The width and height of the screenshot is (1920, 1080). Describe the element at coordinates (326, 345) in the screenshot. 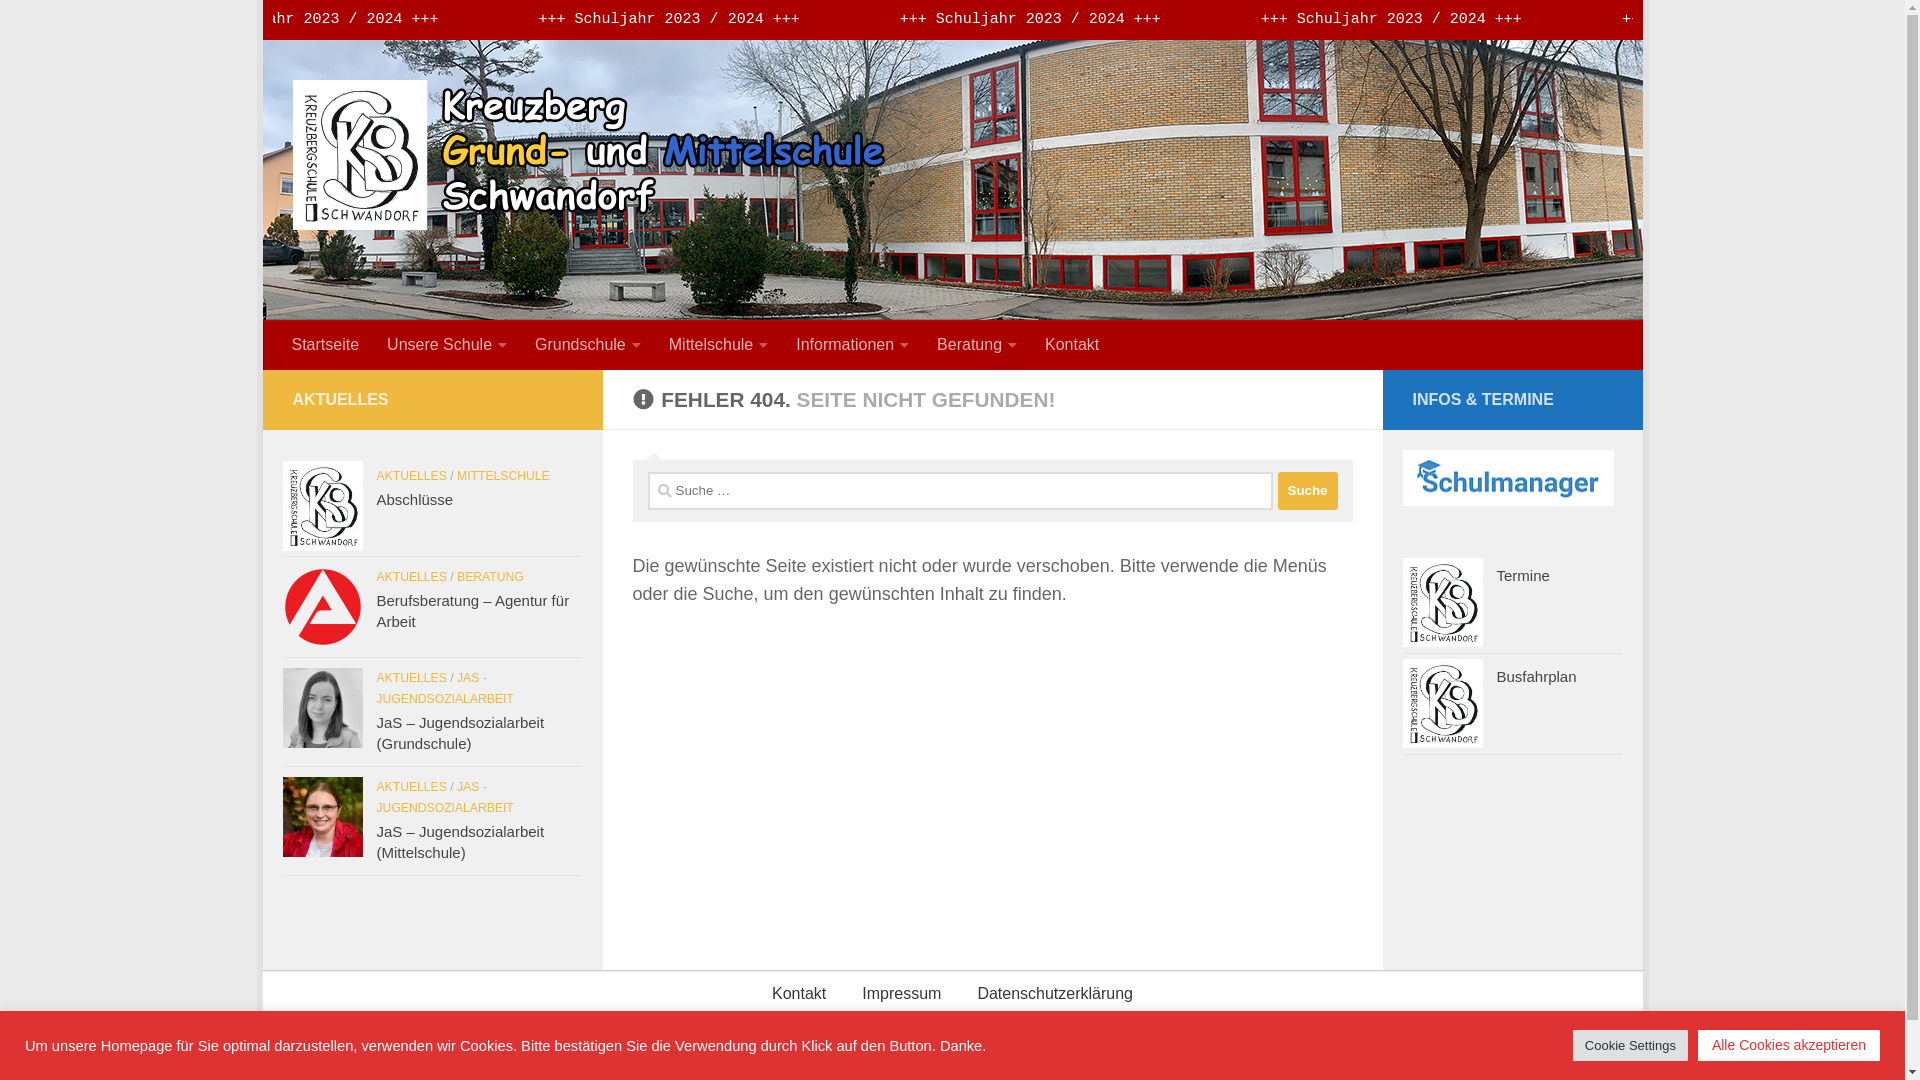

I see `Startseite` at that location.